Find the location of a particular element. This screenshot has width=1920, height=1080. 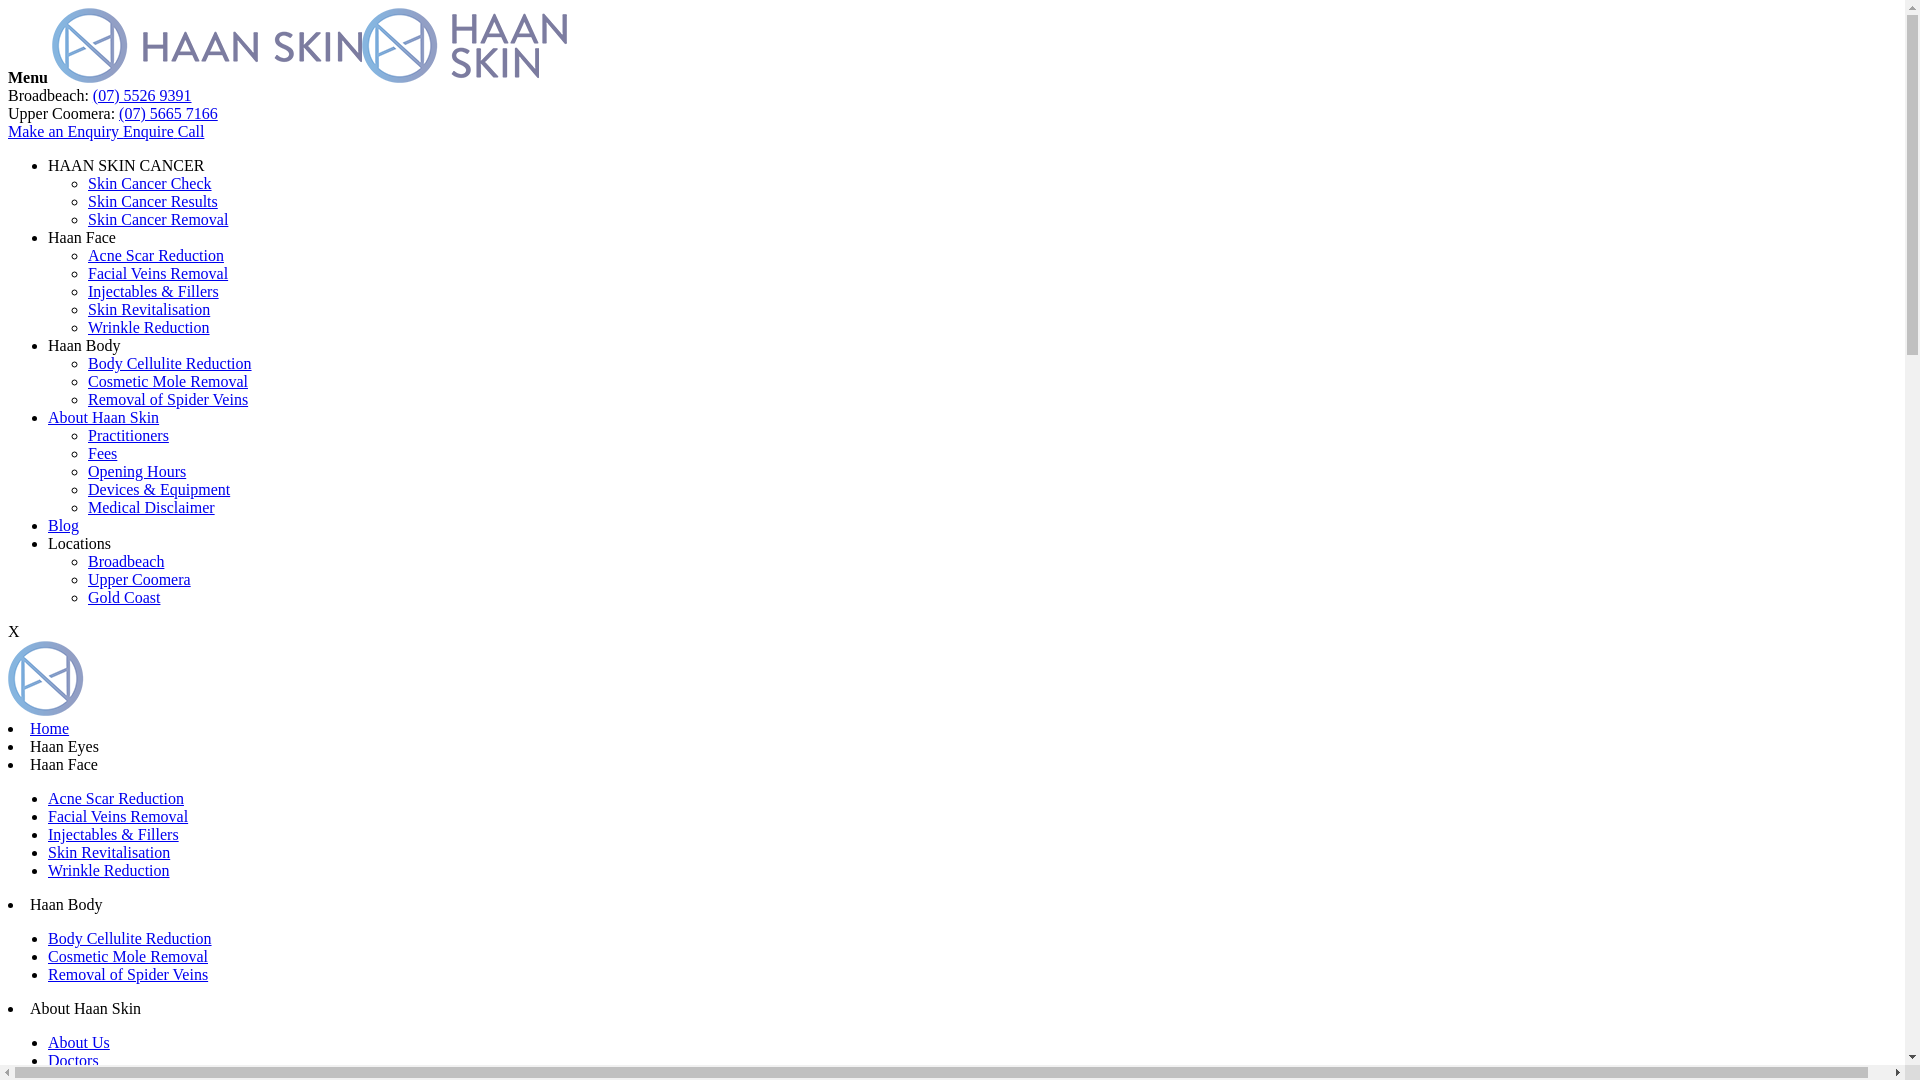

Skin Cancer Check is located at coordinates (150, 184).